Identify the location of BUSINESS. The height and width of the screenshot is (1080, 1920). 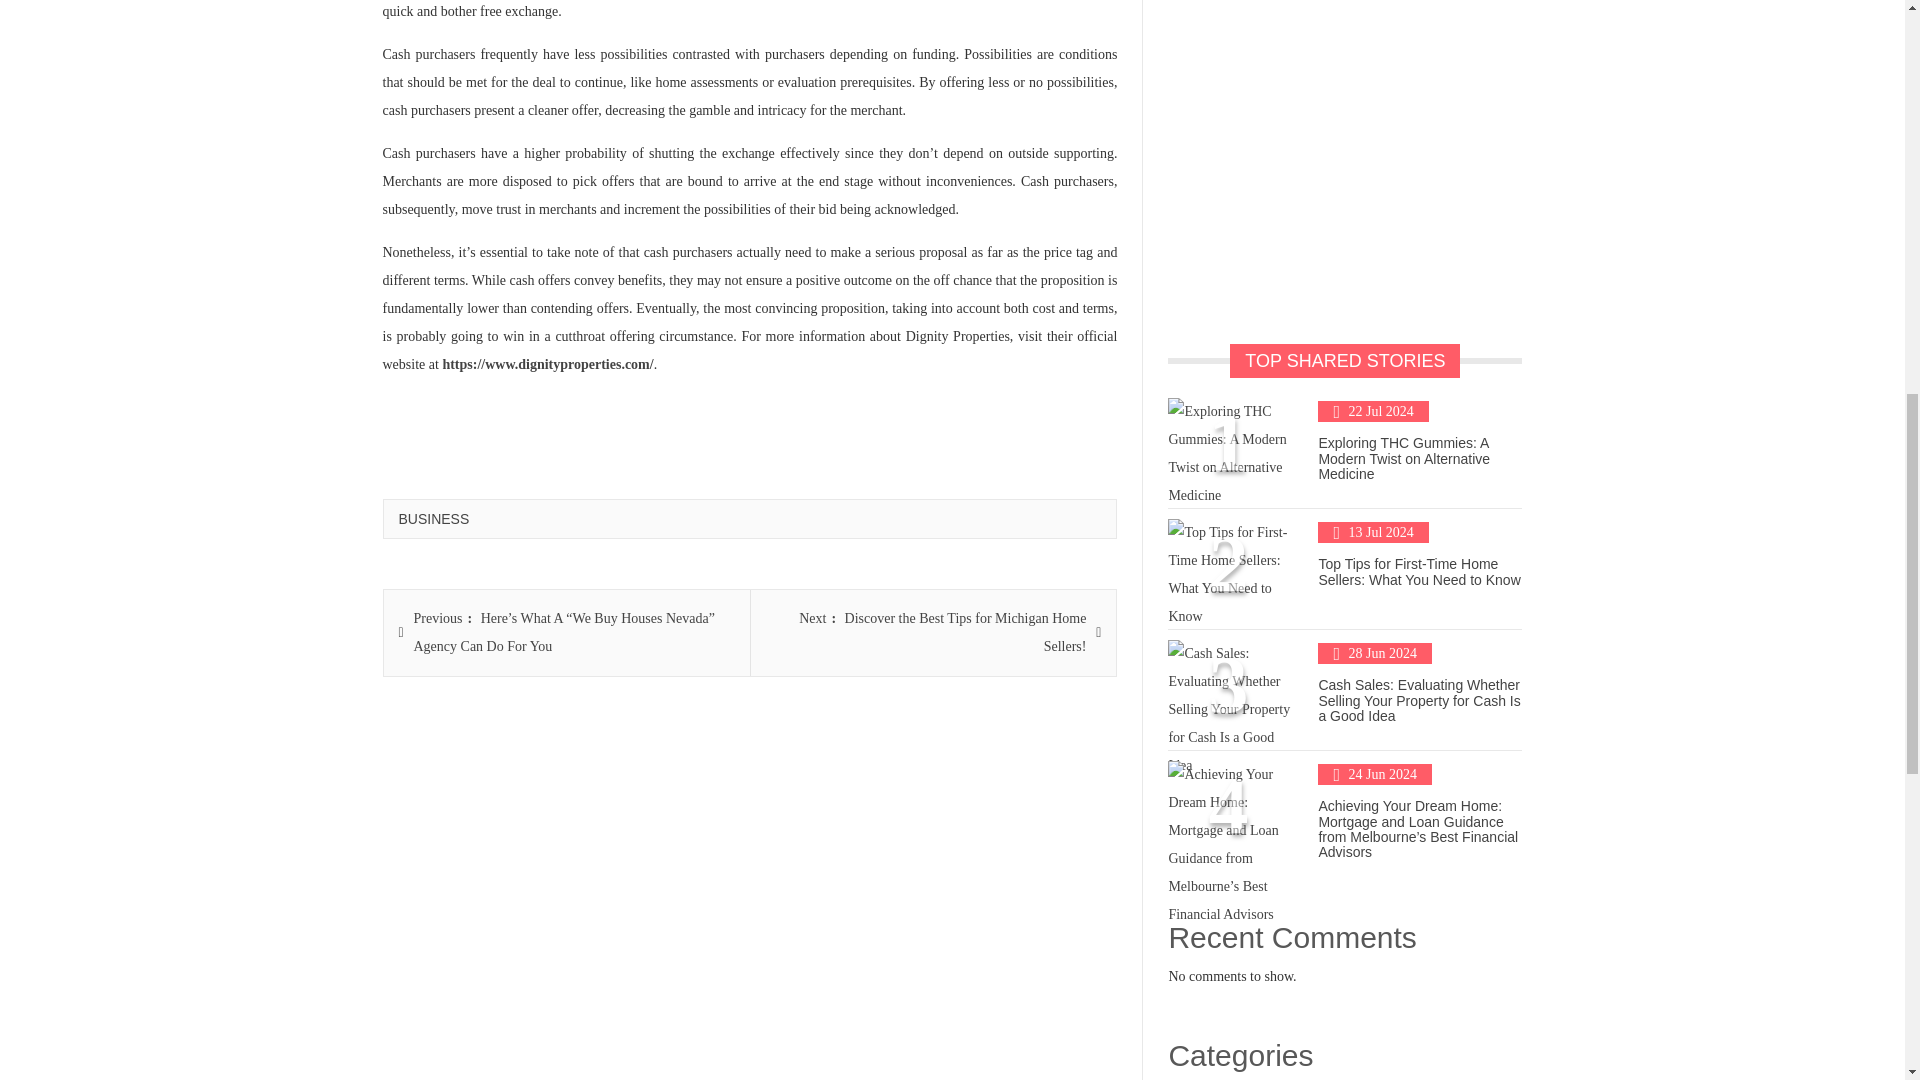
(432, 518).